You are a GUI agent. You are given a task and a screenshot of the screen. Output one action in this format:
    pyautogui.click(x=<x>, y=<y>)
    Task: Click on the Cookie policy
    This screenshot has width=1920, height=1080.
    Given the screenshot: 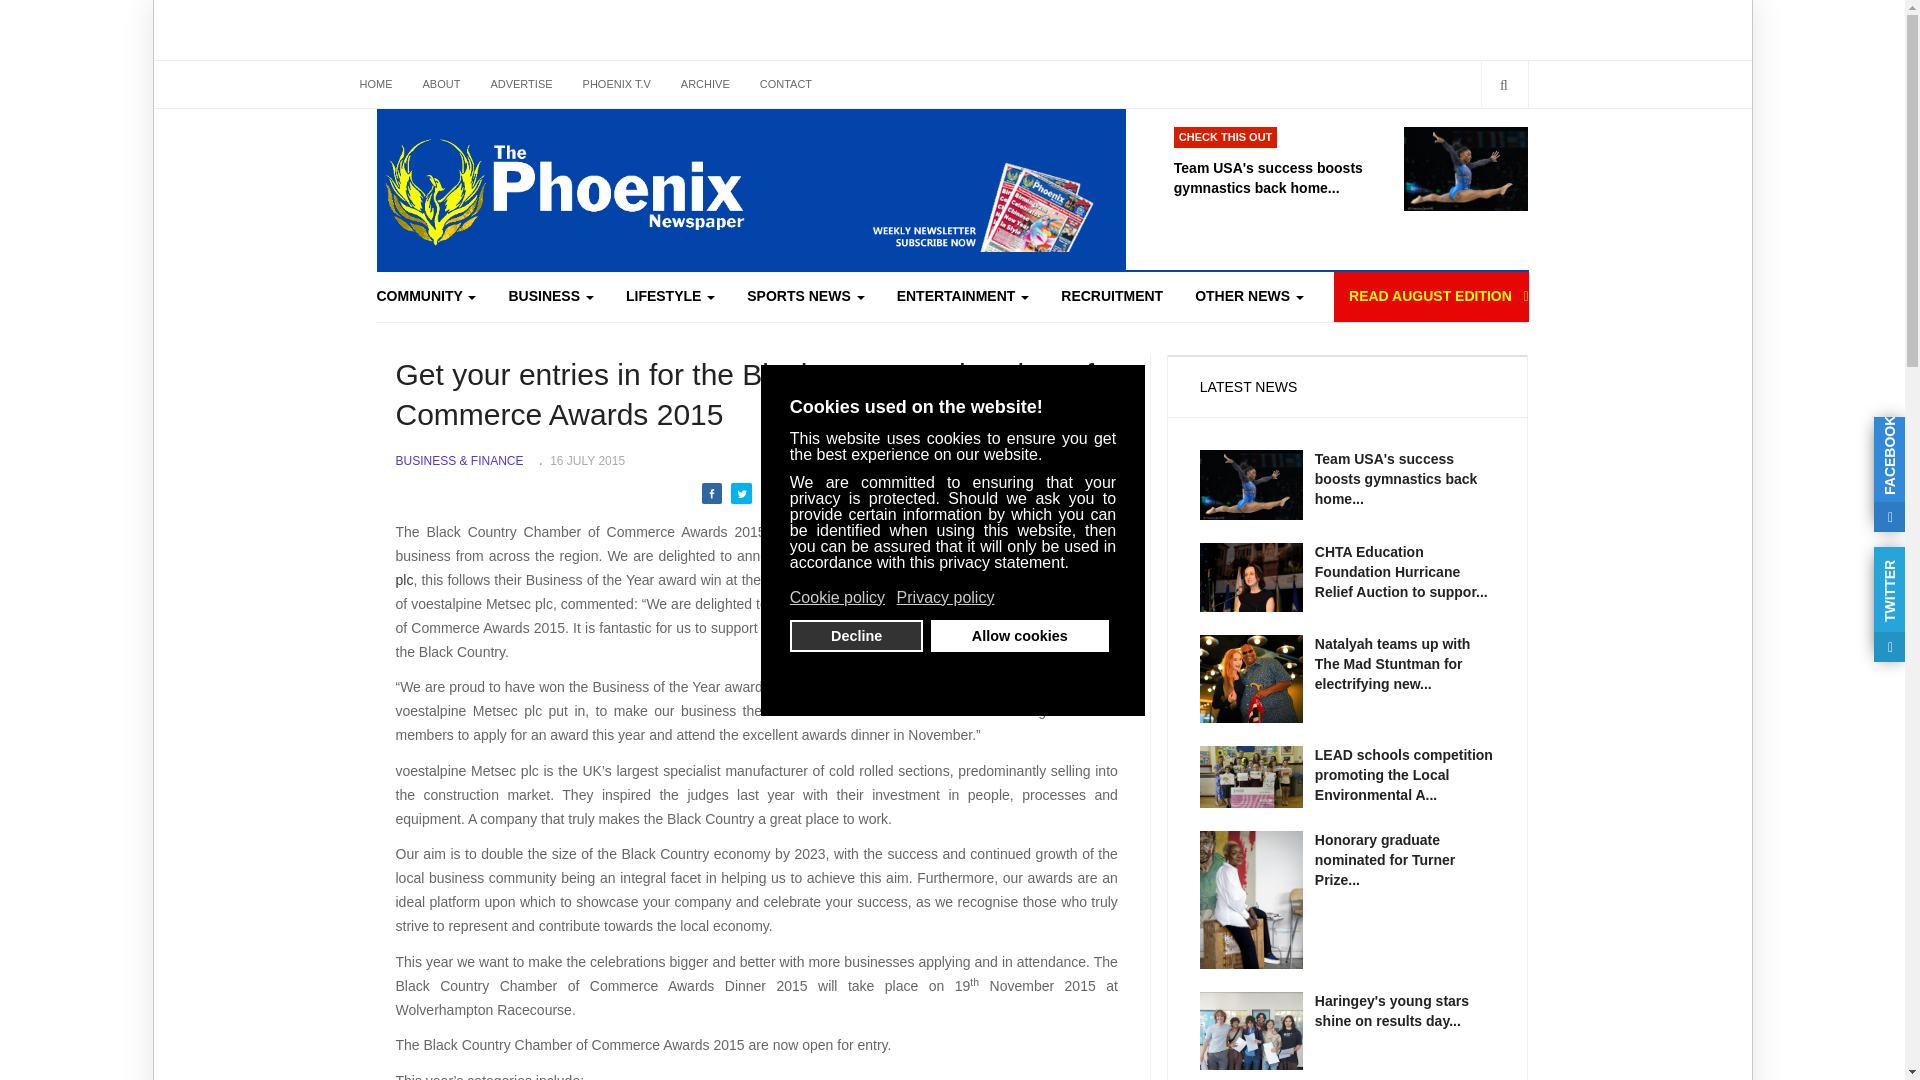 What is the action you would take?
    pyautogui.click(x=838, y=597)
    